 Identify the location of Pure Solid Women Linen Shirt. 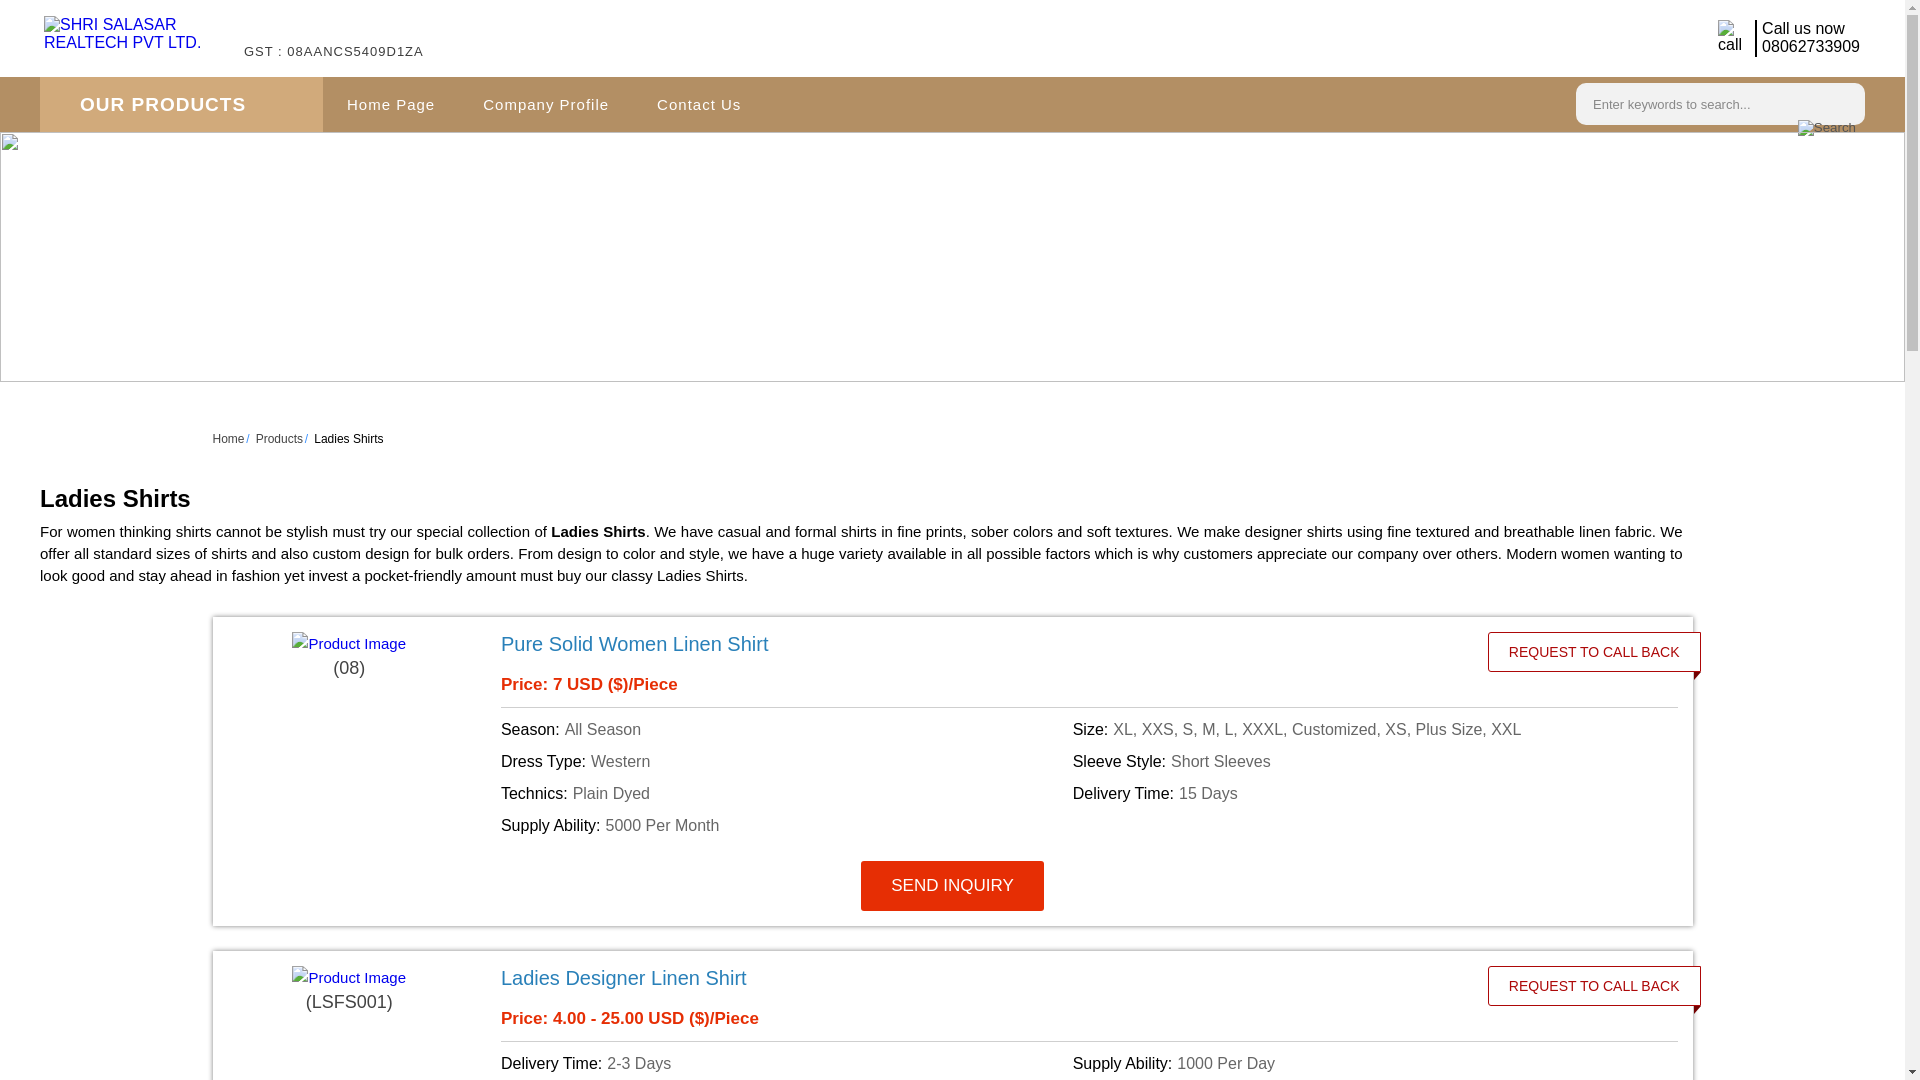
(971, 643).